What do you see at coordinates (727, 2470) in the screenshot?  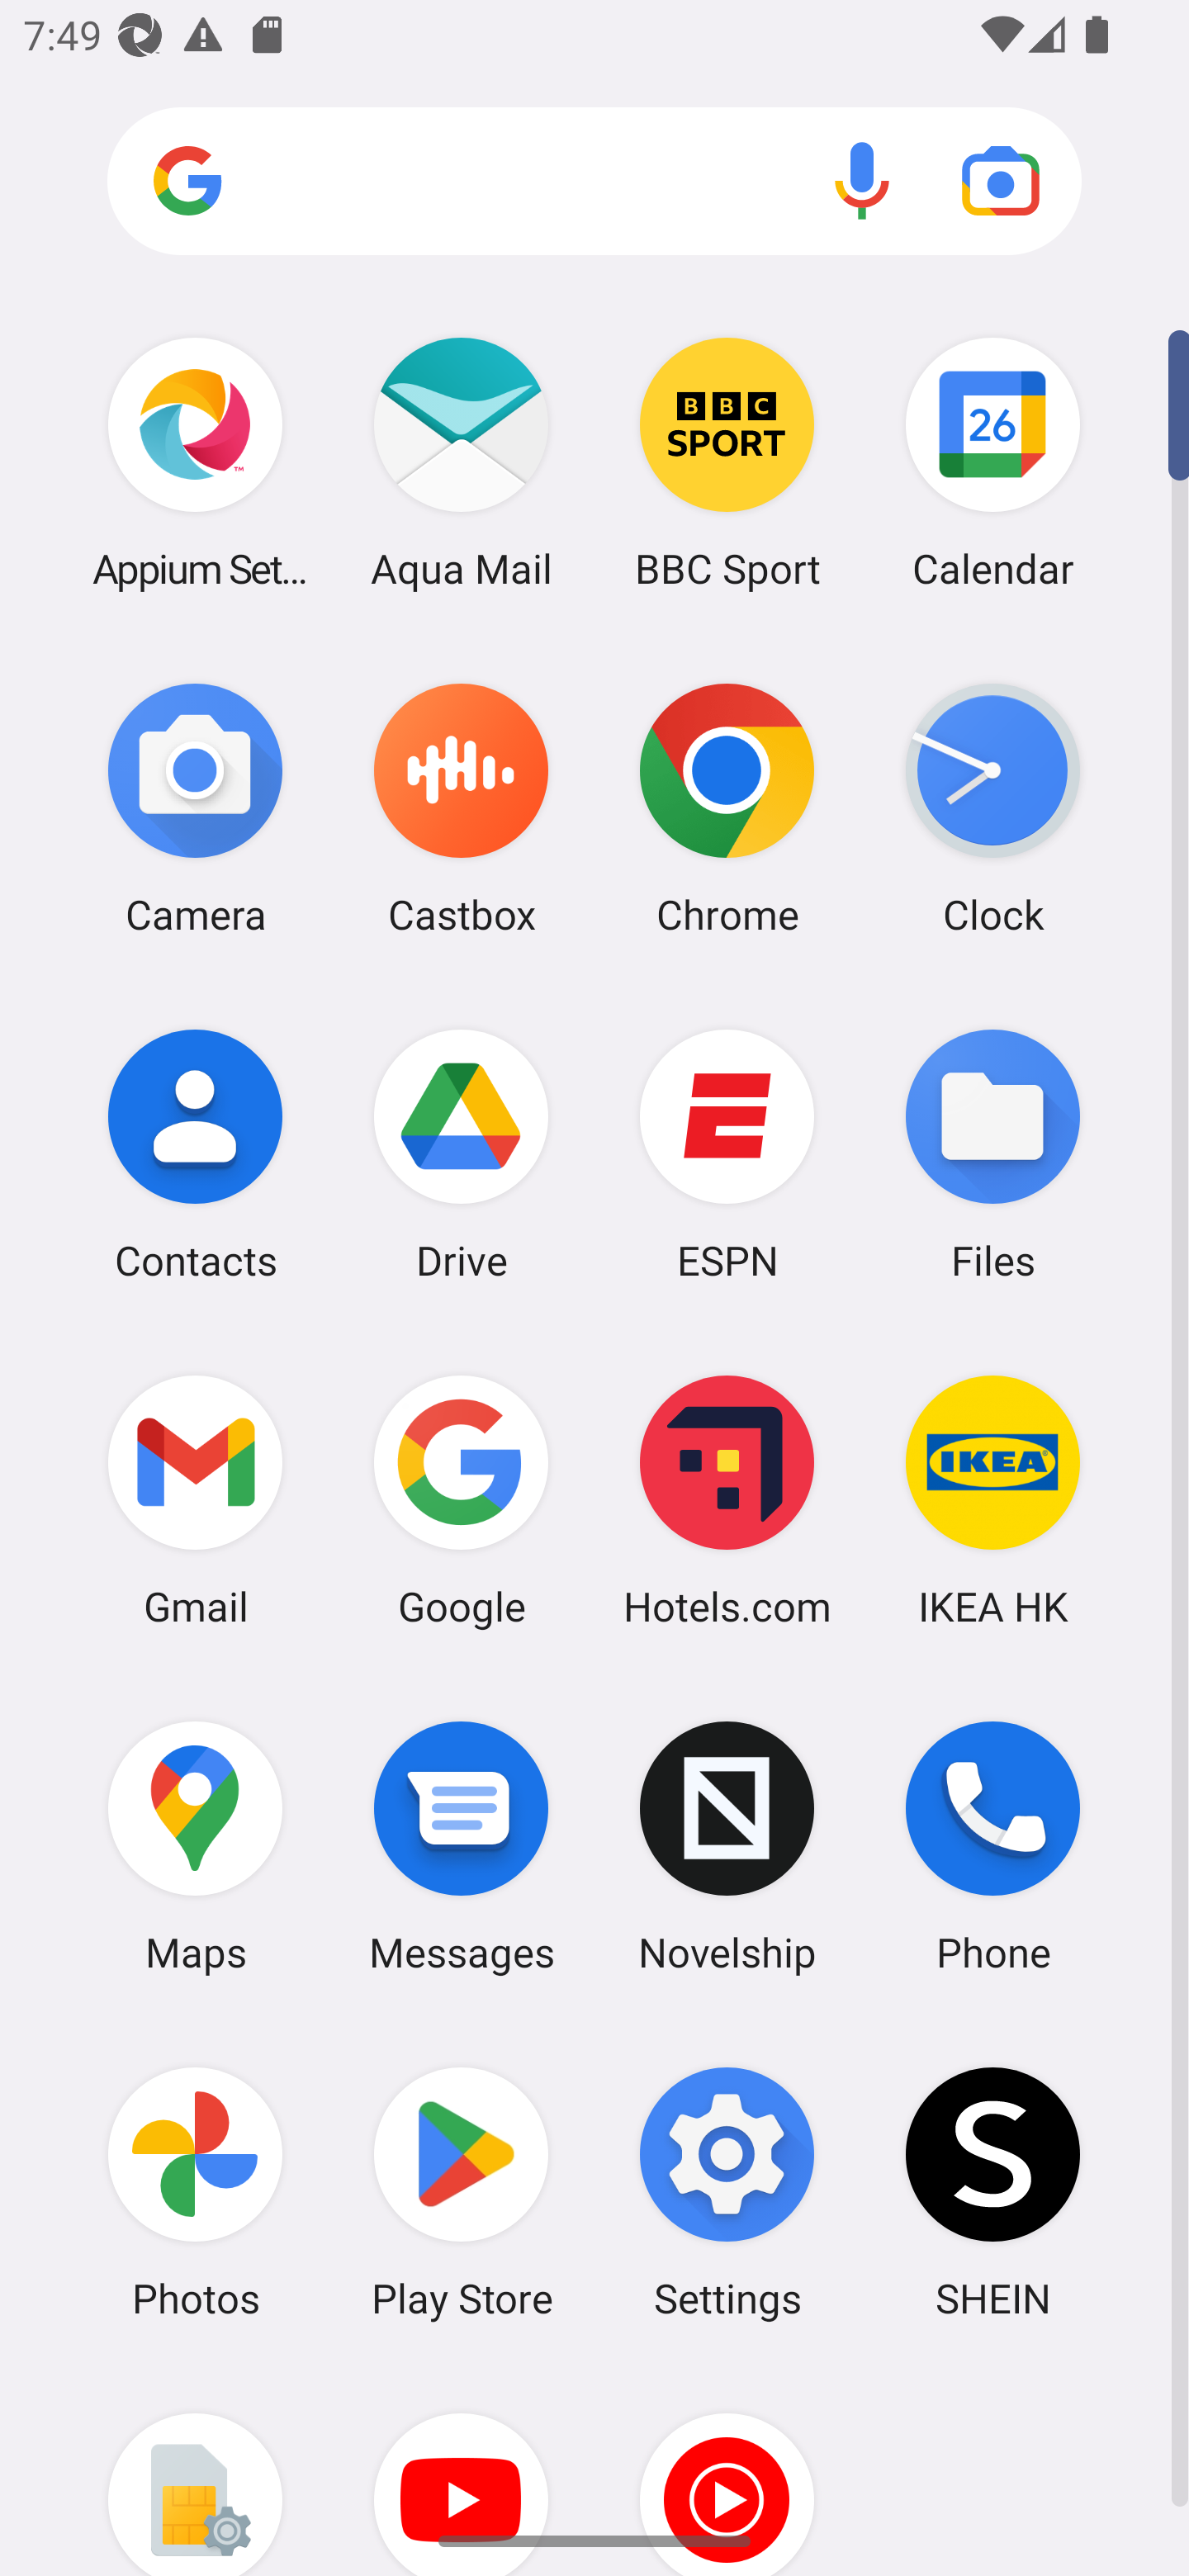 I see `YT Music` at bounding box center [727, 2470].